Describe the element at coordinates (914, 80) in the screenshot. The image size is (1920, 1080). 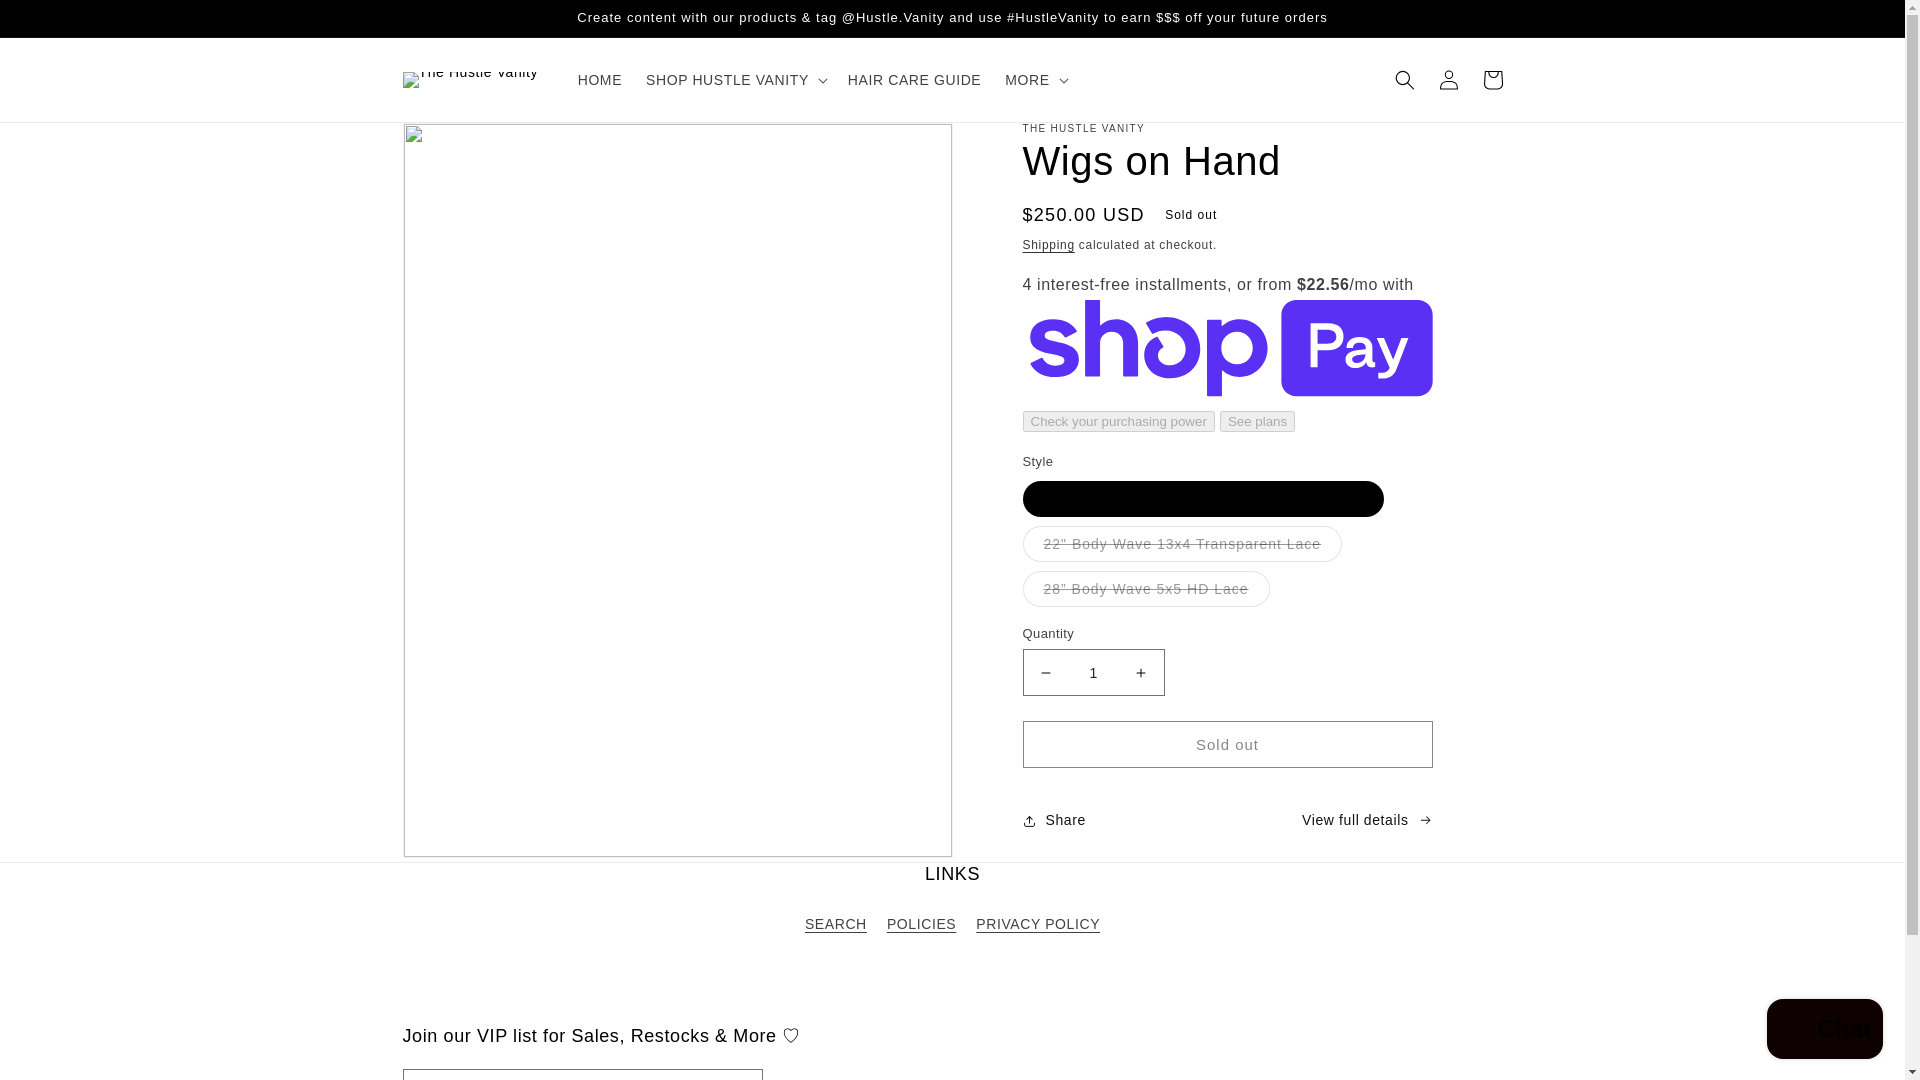
I see `HAIR CARE GUIDE` at that location.